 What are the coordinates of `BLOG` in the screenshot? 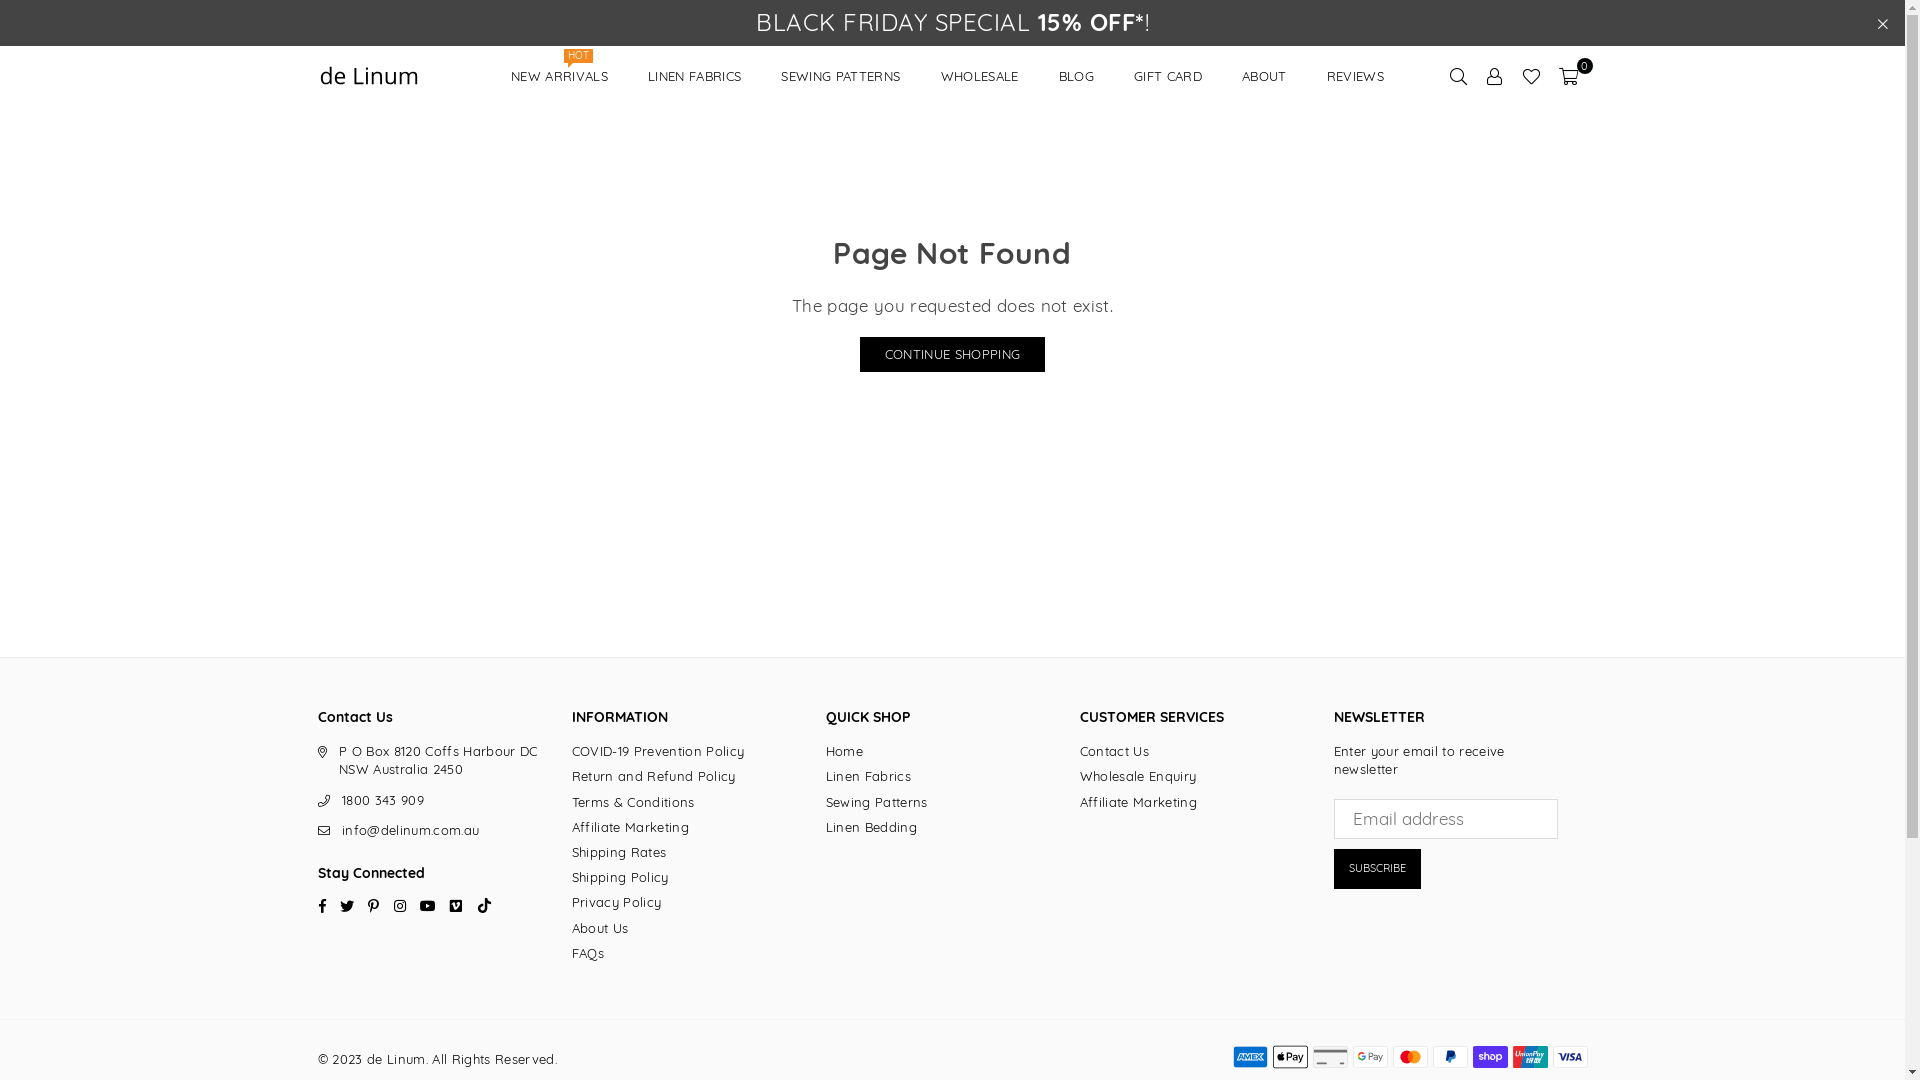 It's located at (1076, 76).